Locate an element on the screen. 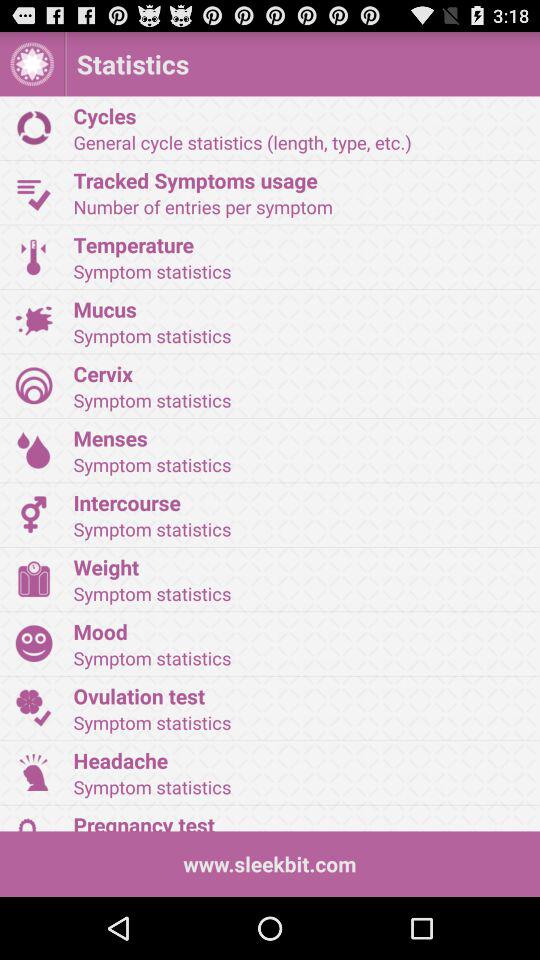 The width and height of the screenshot is (540, 960). turn on the app below symptom statistics icon is located at coordinates (300, 820).